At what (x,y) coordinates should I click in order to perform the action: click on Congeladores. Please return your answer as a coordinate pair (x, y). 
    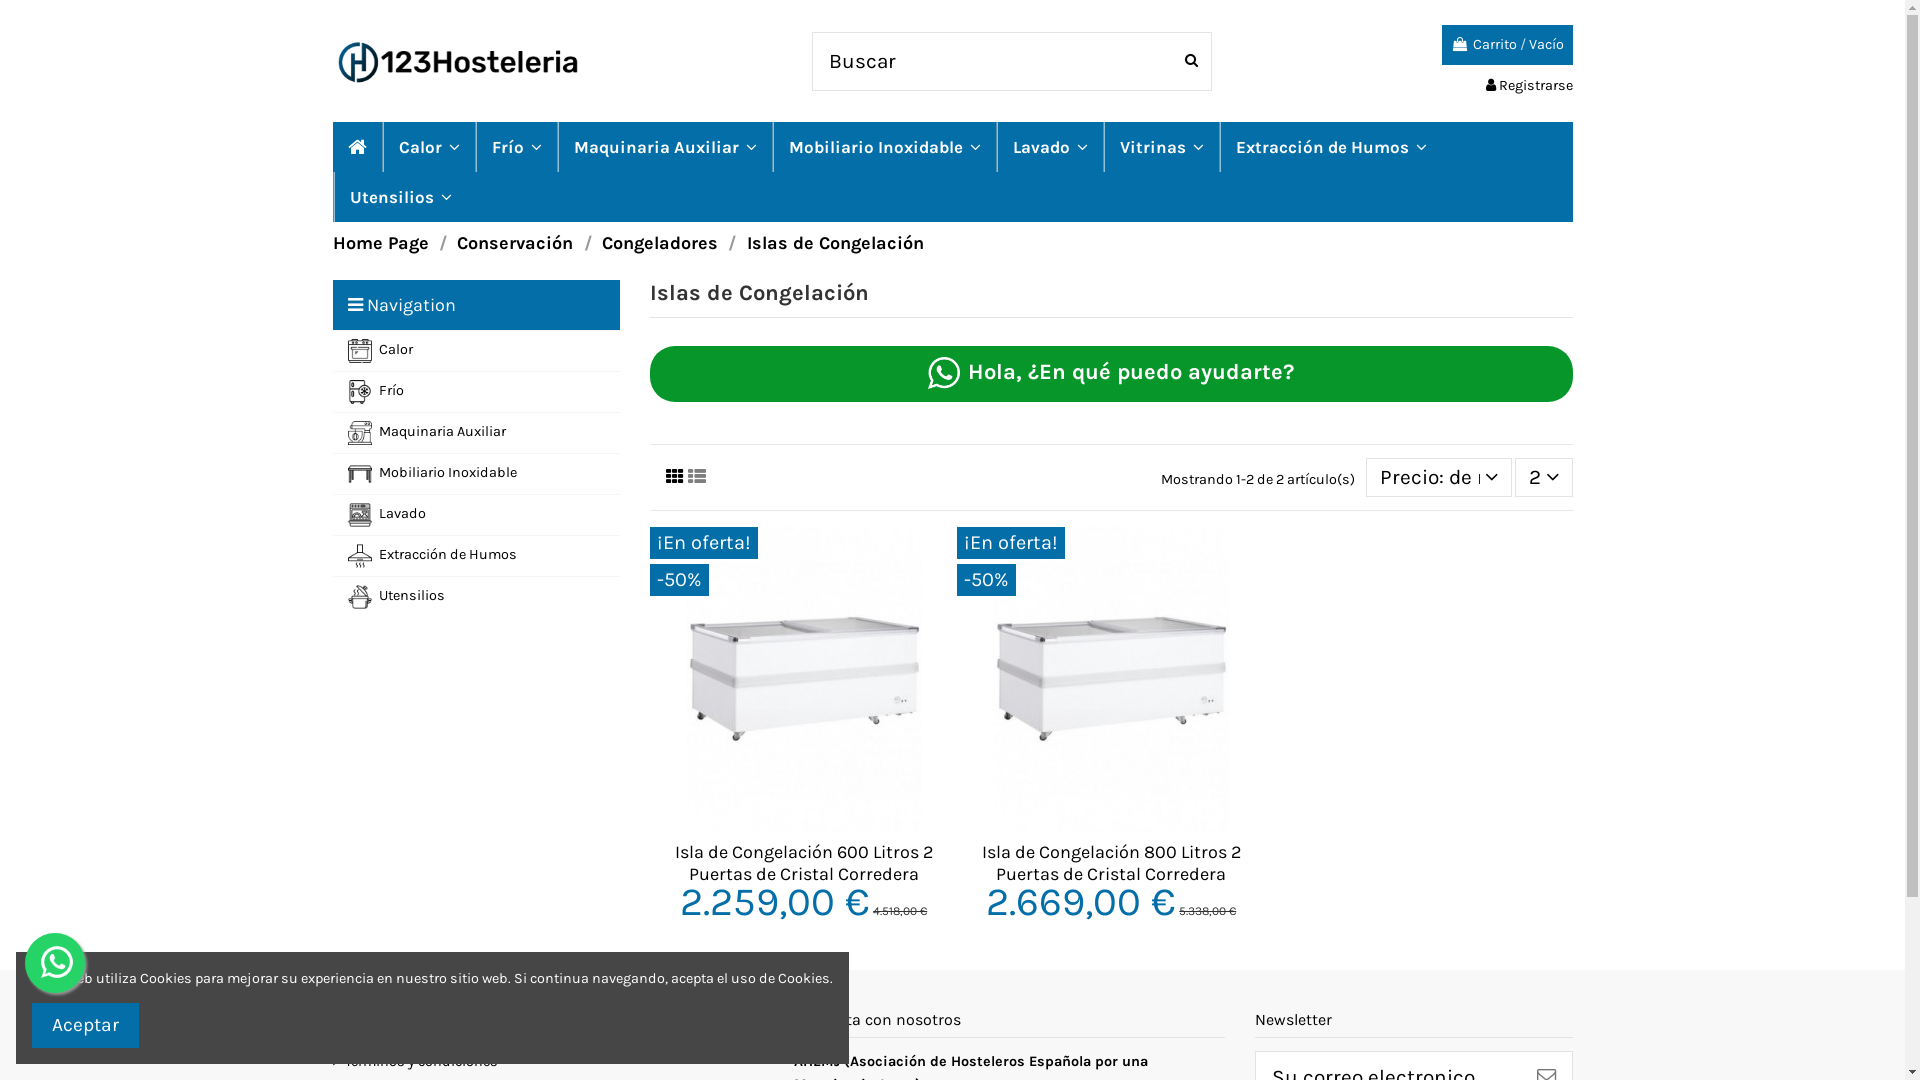
    Looking at the image, I should click on (660, 243).